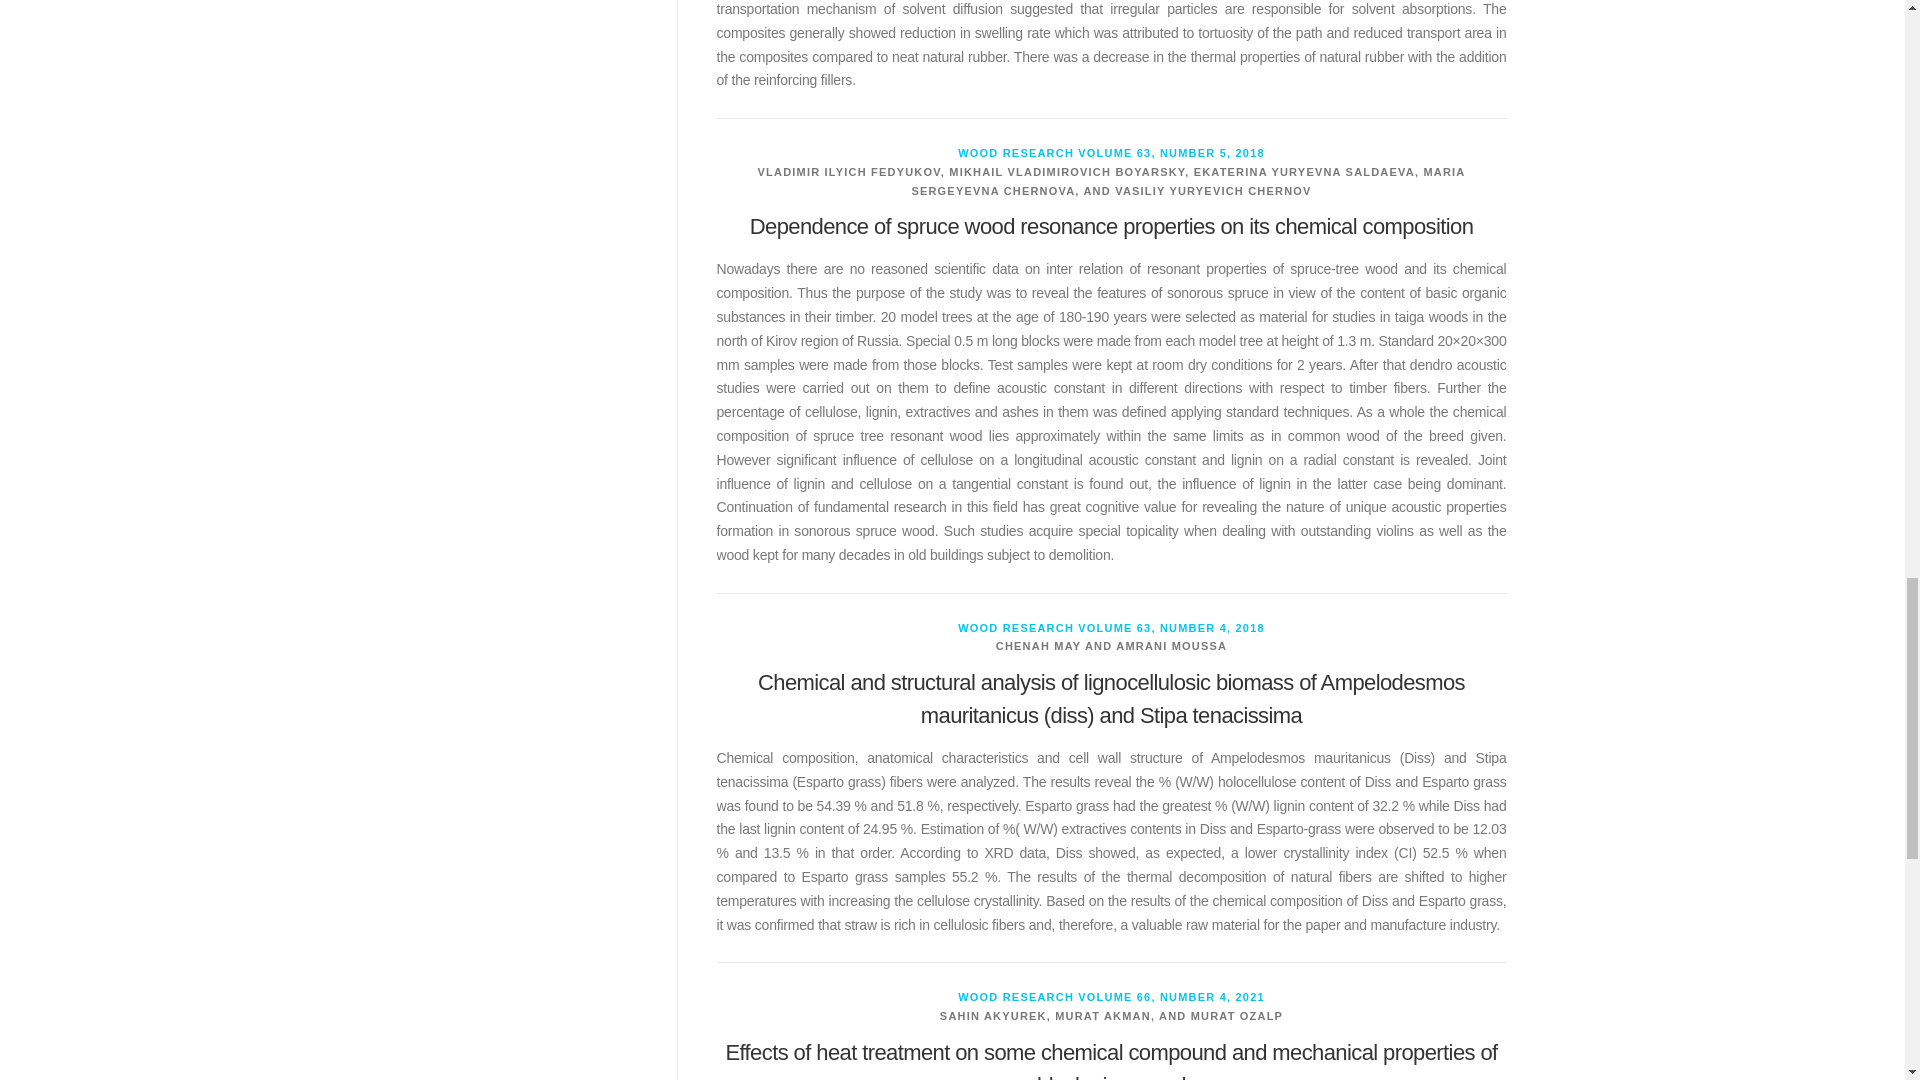 The width and height of the screenshot is (1920, 1080). What do you see at coordinates (1112, 152) in the screenshot?
I see `WOOD RESEARCH VOLUME 63, NUMBER 5, 2018` at bounding box center [1112, 152].